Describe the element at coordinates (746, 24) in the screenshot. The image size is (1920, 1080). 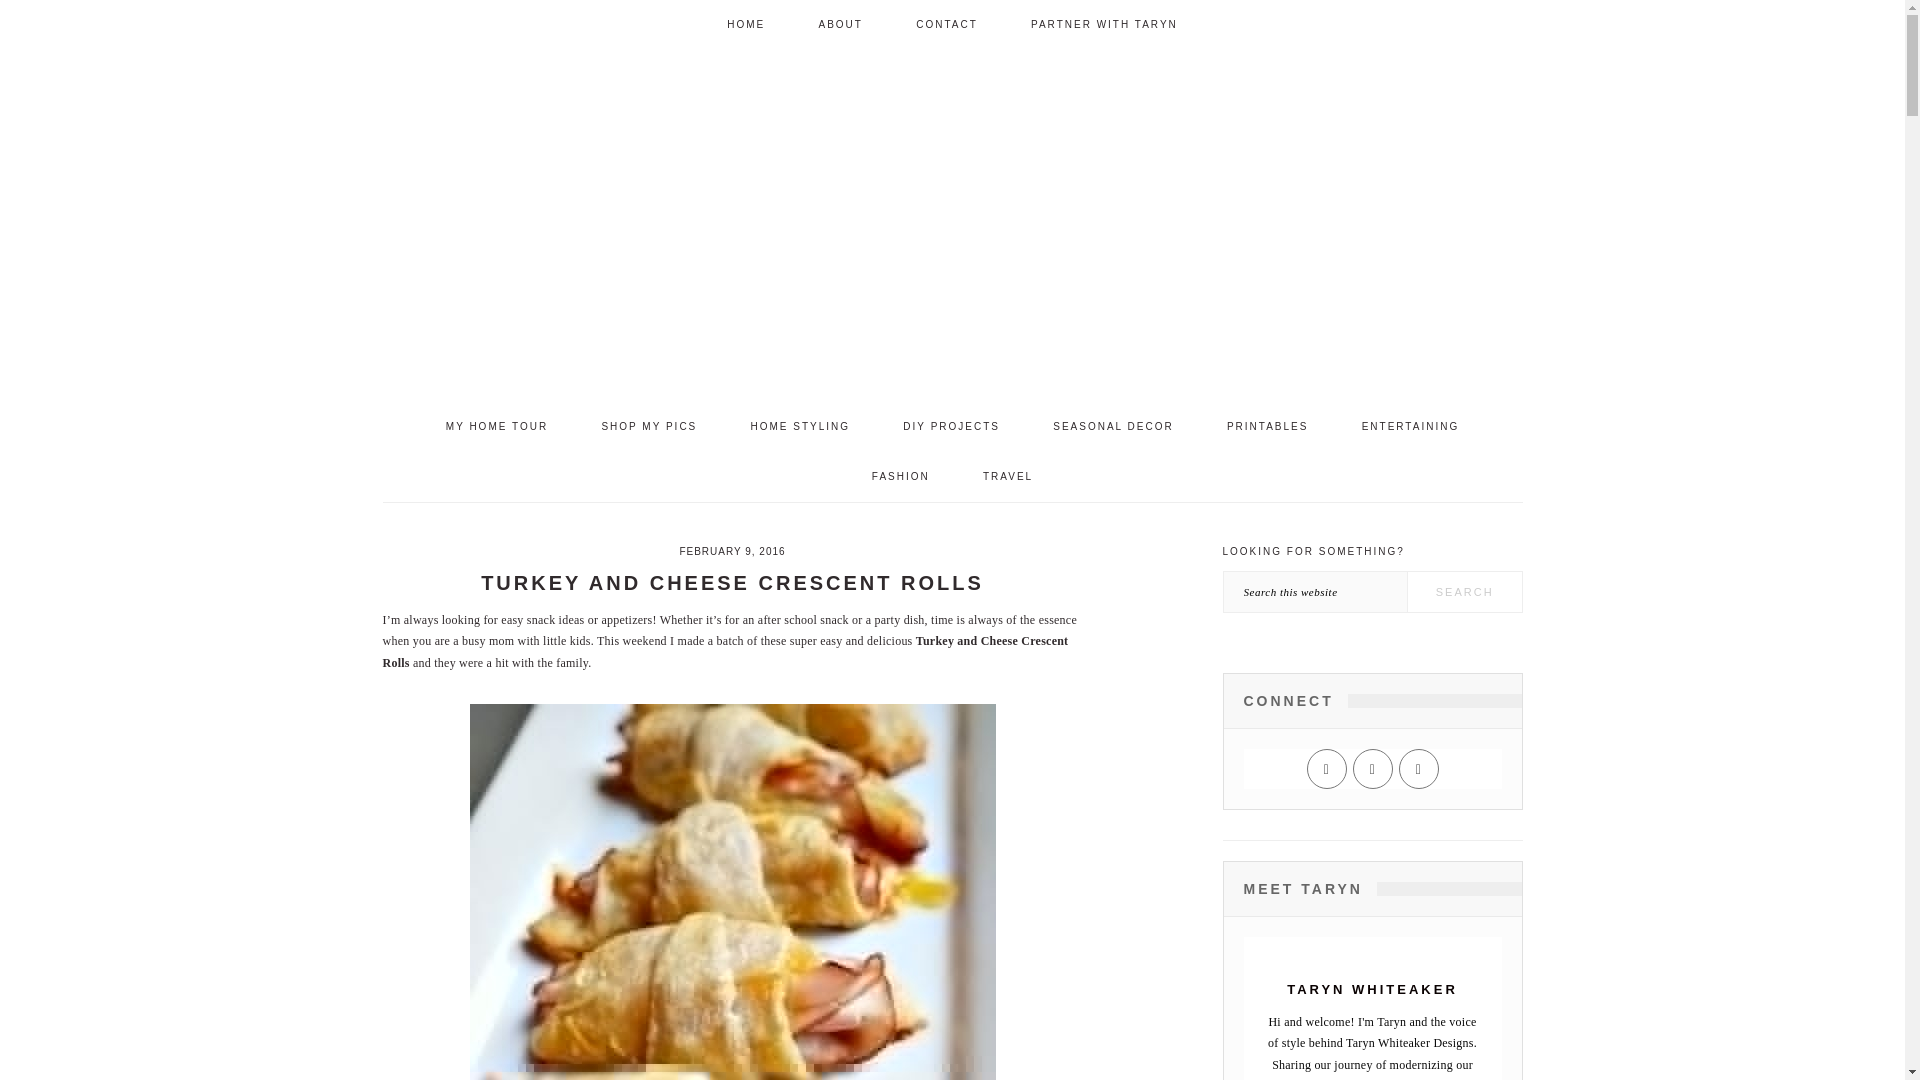
I see `HOME` at that location.